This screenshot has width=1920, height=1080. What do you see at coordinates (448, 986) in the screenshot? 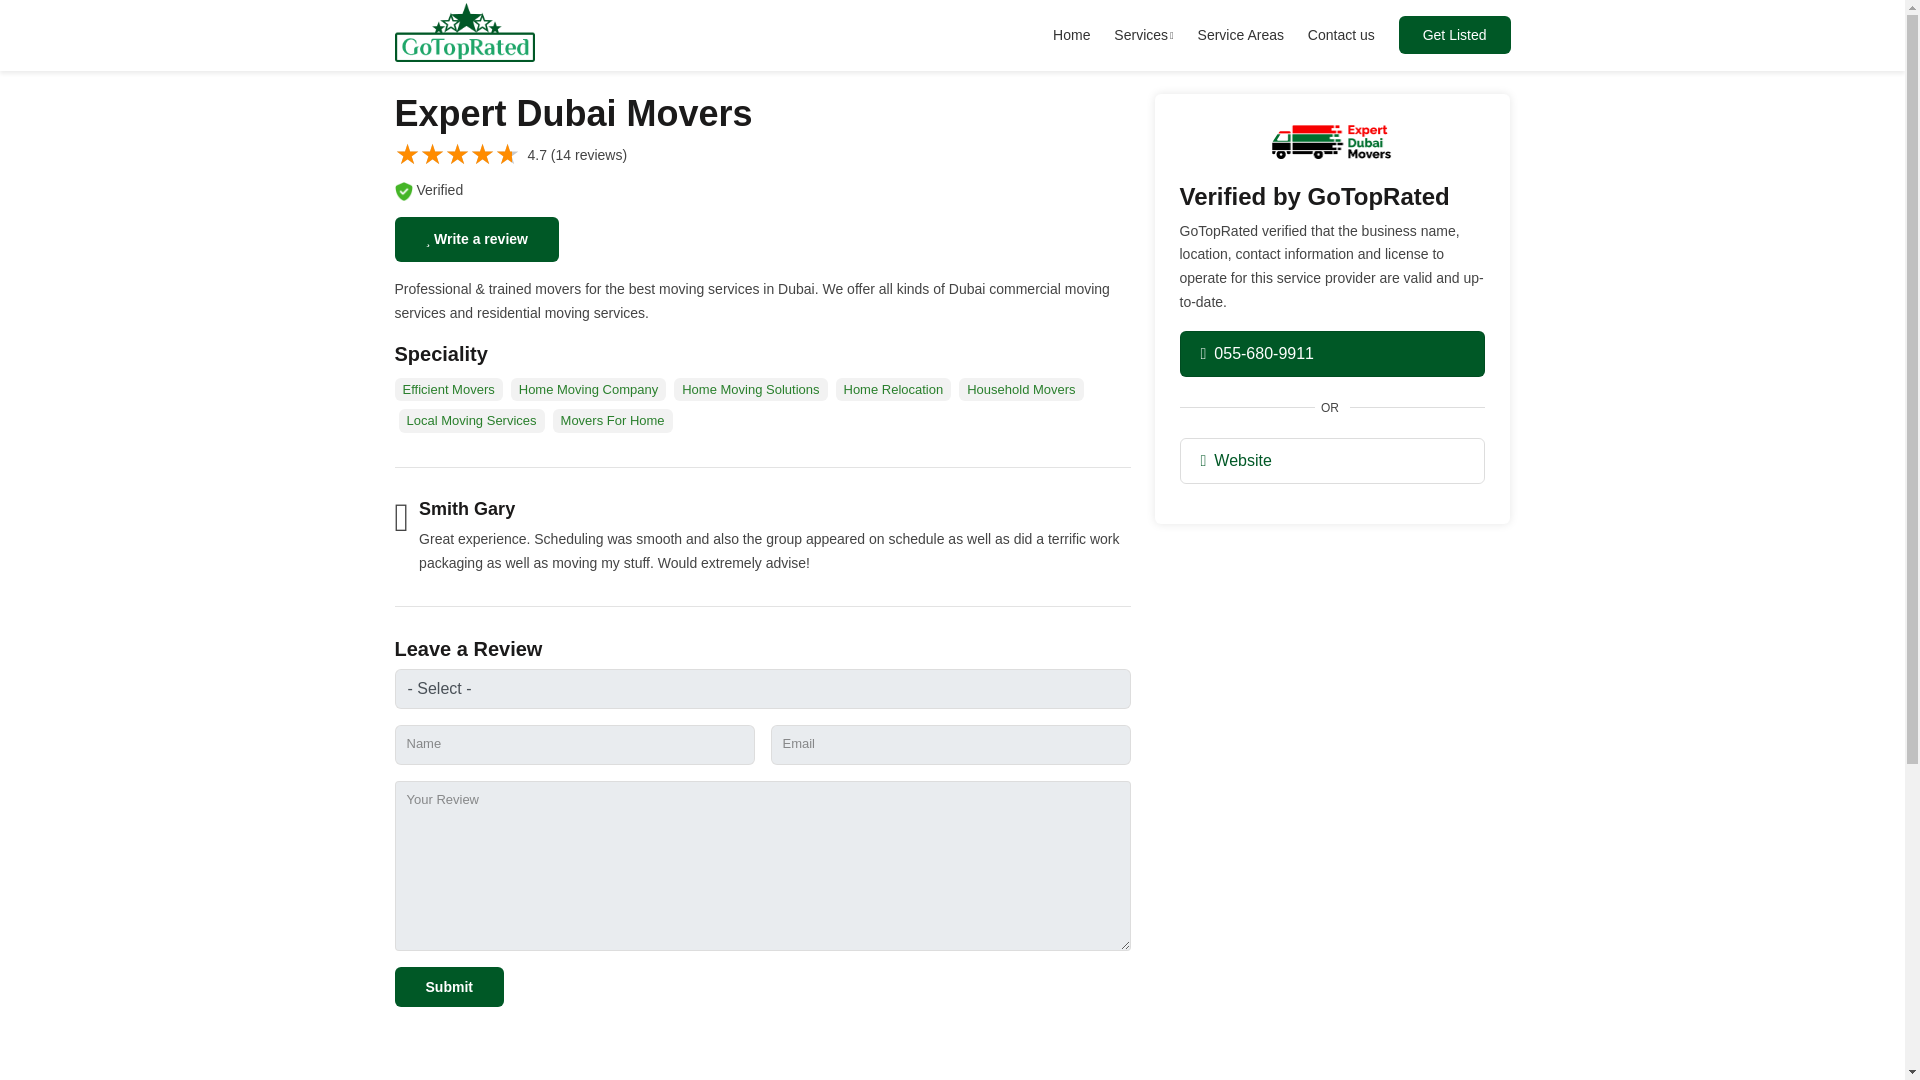
I see `Submit` at bounding box center [448, 986].